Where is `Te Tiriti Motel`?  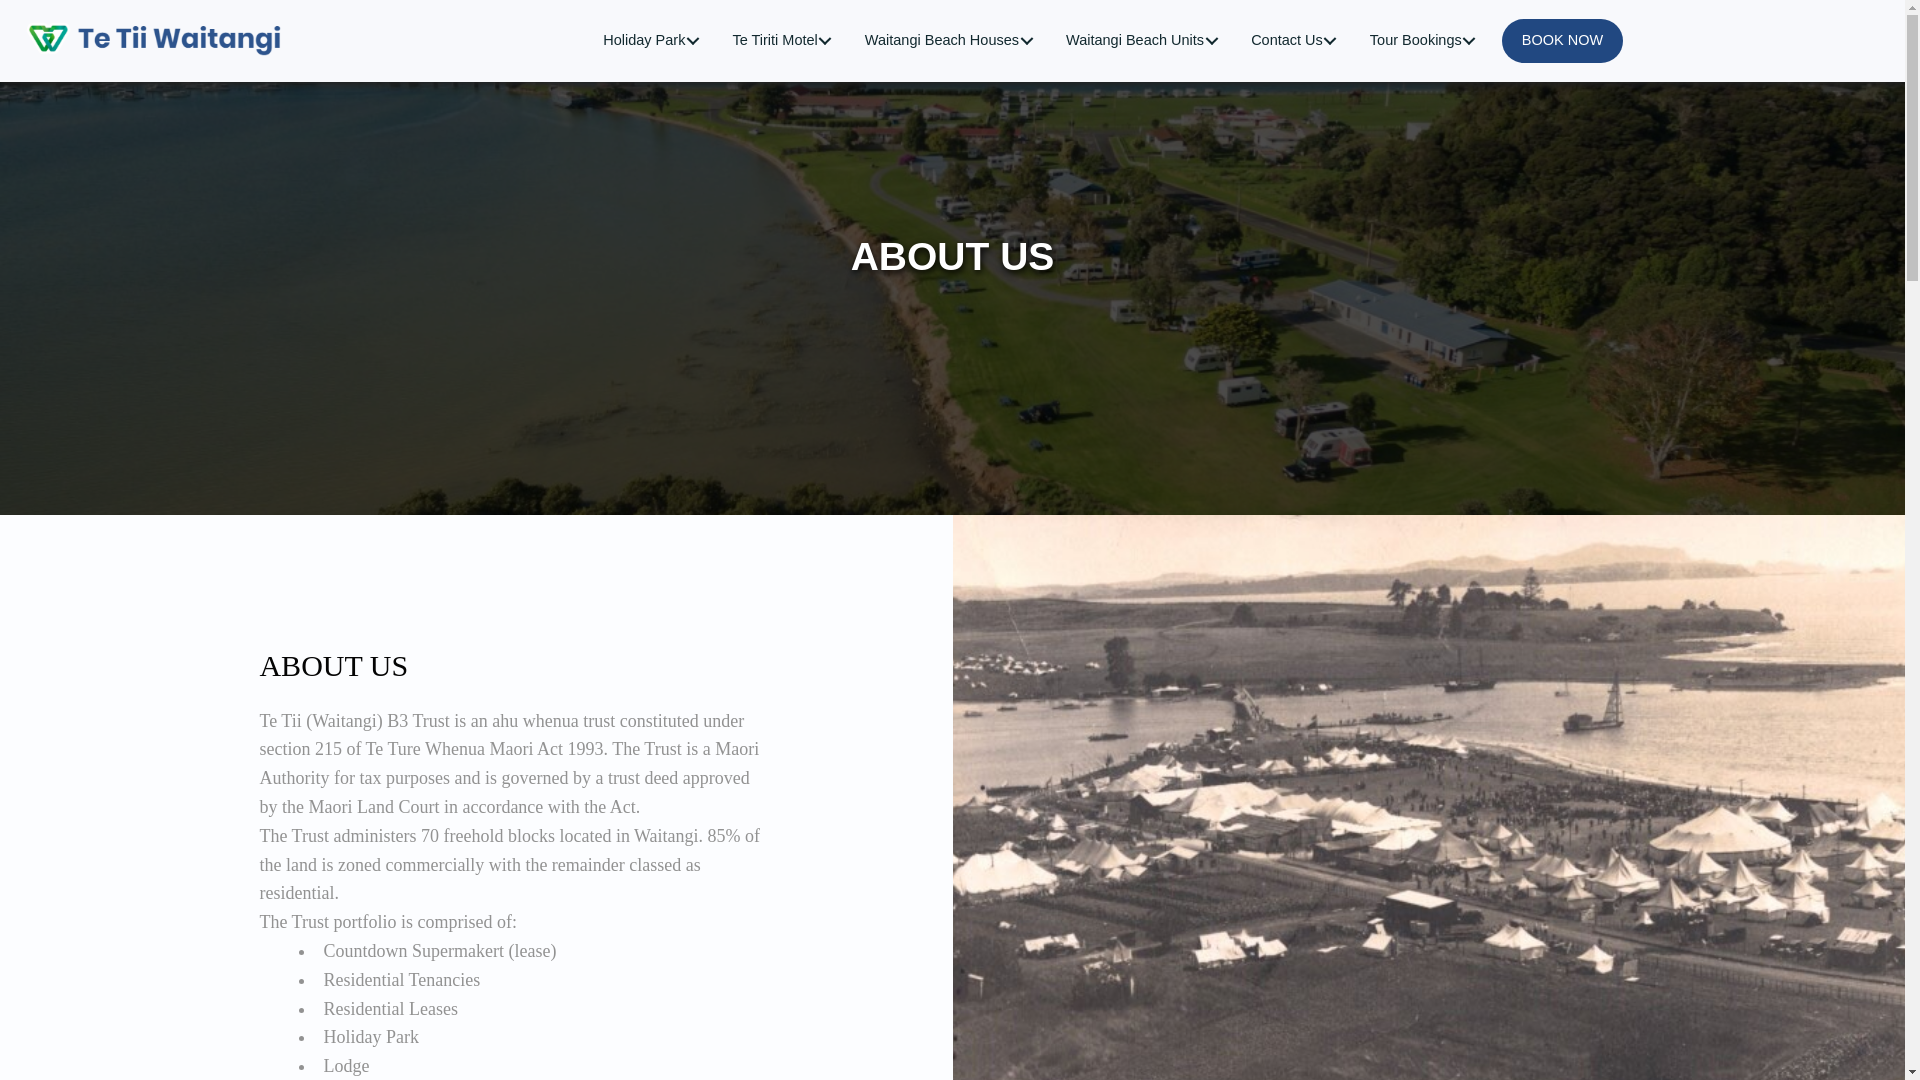
Te Tiriti Motel is located at coordinates (784, 40).